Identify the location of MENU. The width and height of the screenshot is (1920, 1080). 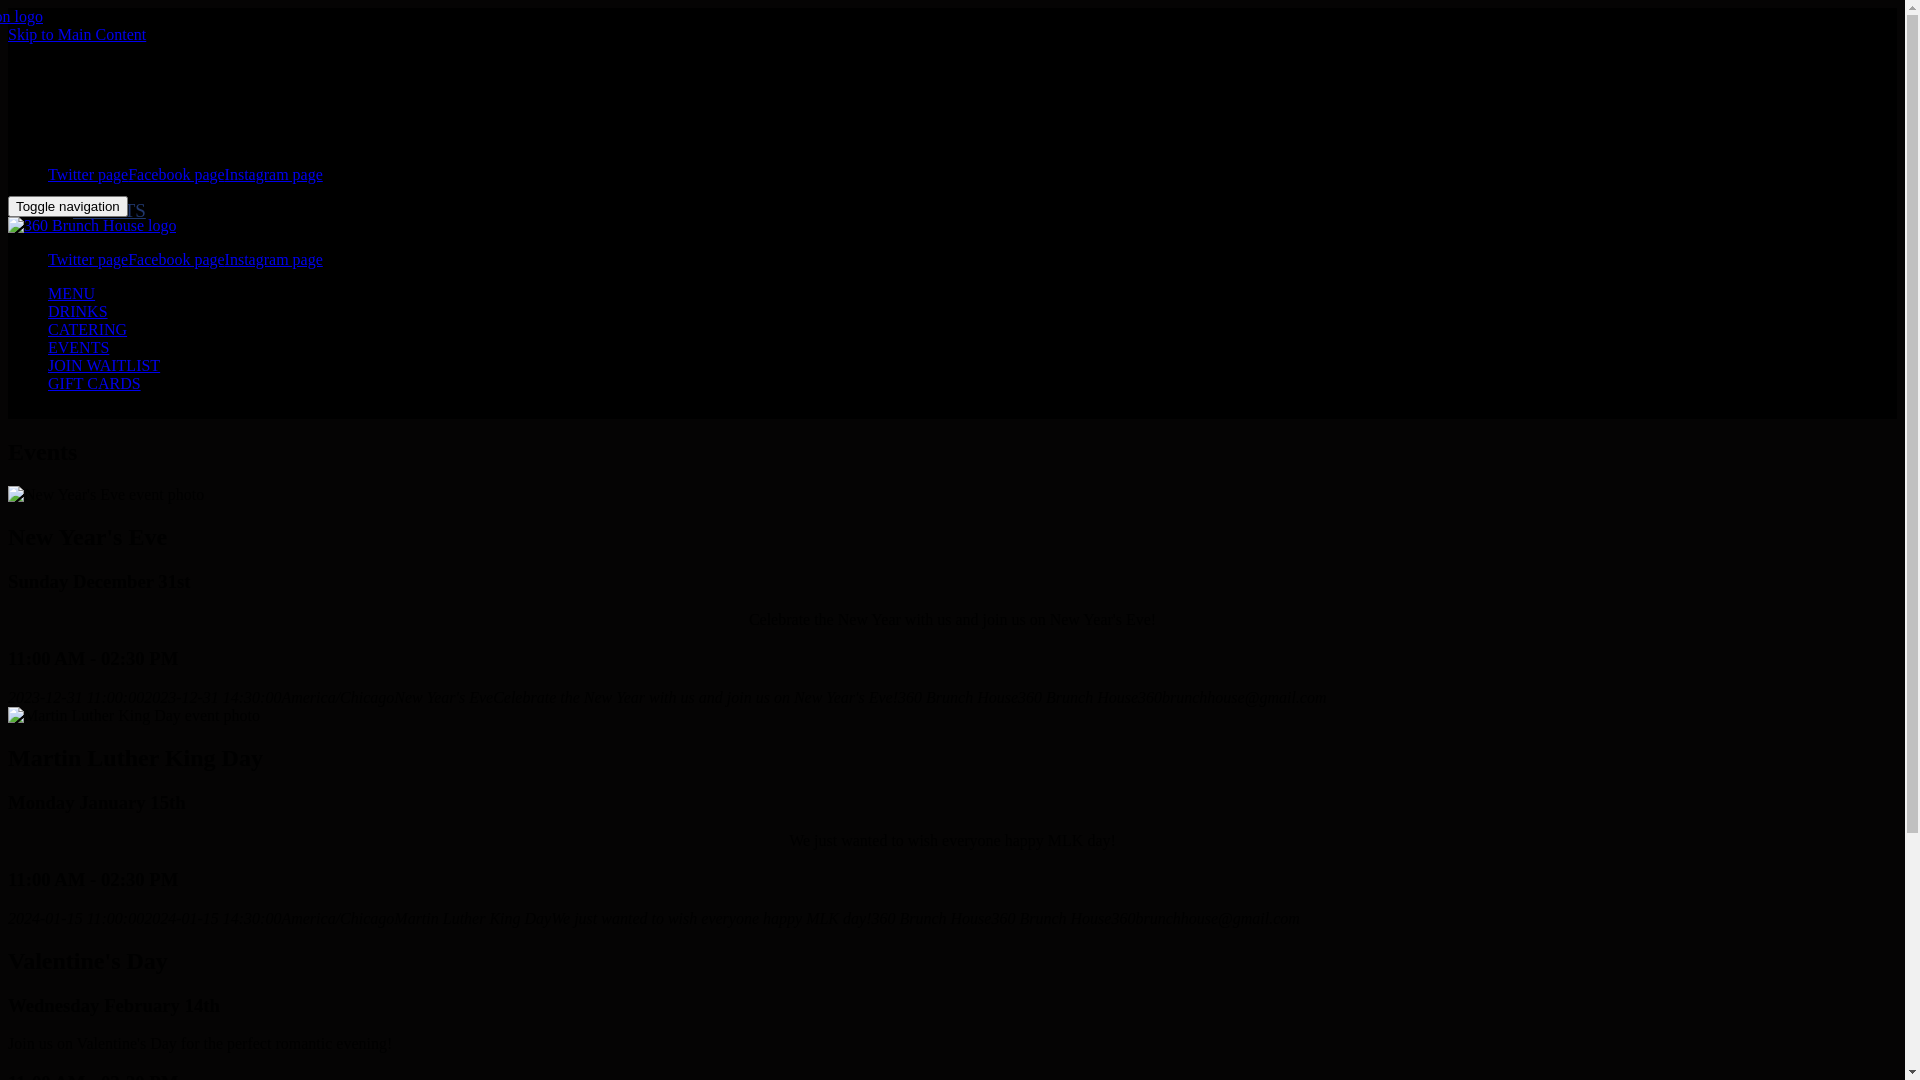
(72, 294).